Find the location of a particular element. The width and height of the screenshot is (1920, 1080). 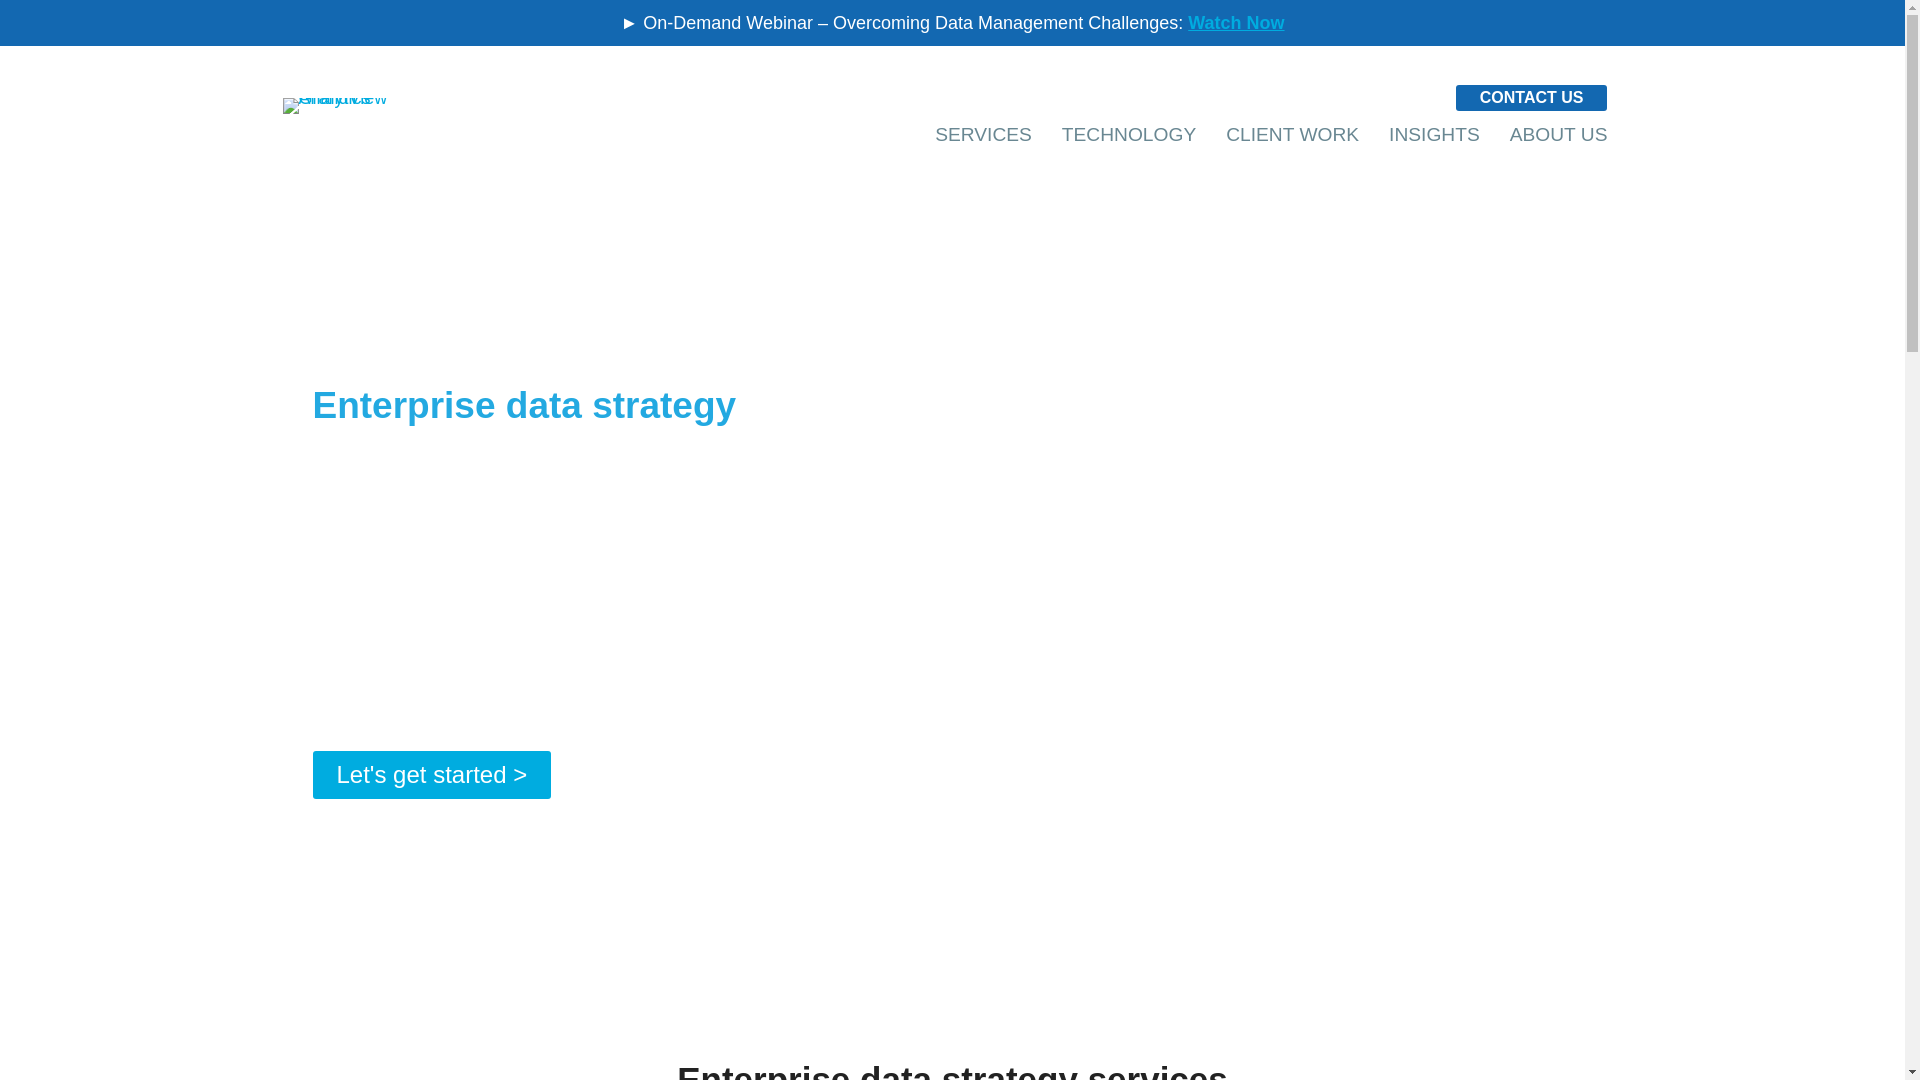

ABOUT US is located at coordinates (1558, 134).